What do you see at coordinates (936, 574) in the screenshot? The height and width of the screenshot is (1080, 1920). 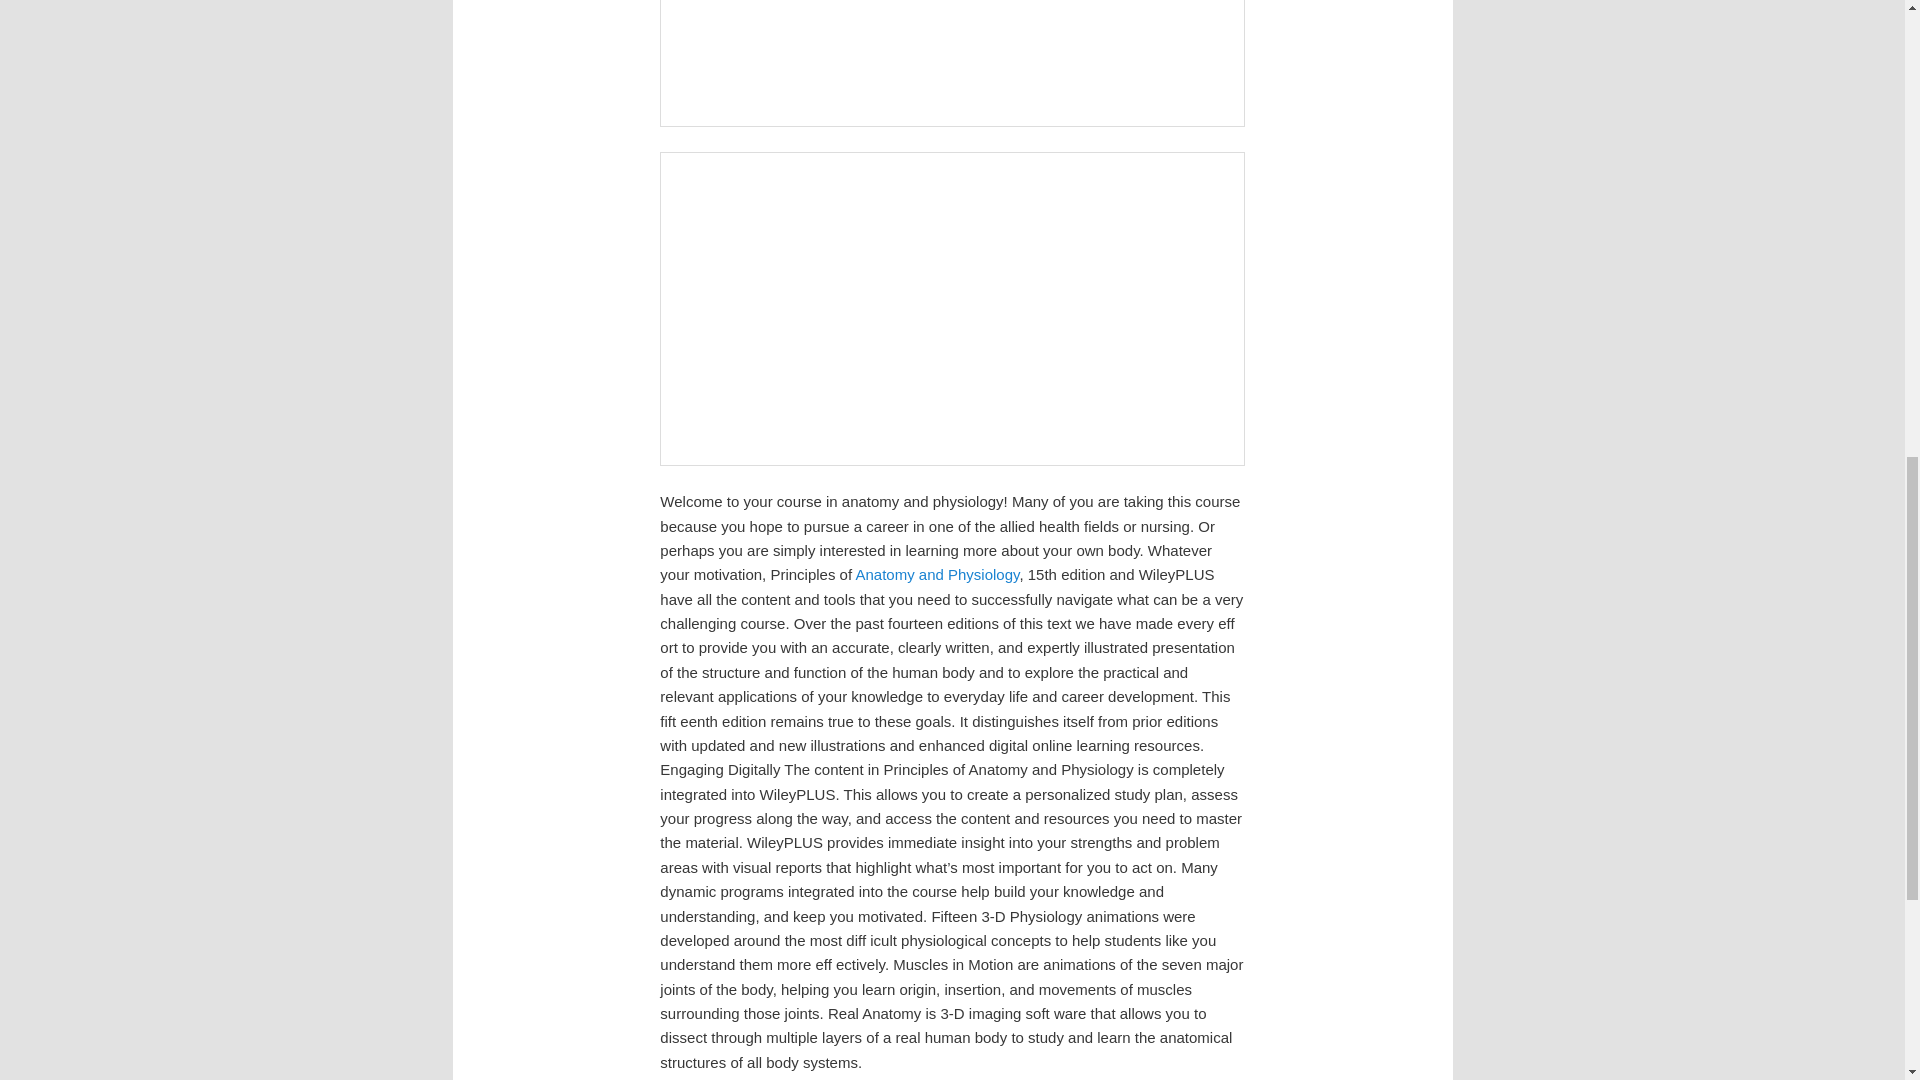 I see `Anatomy and Physiology` at bounding box center [936, 574].